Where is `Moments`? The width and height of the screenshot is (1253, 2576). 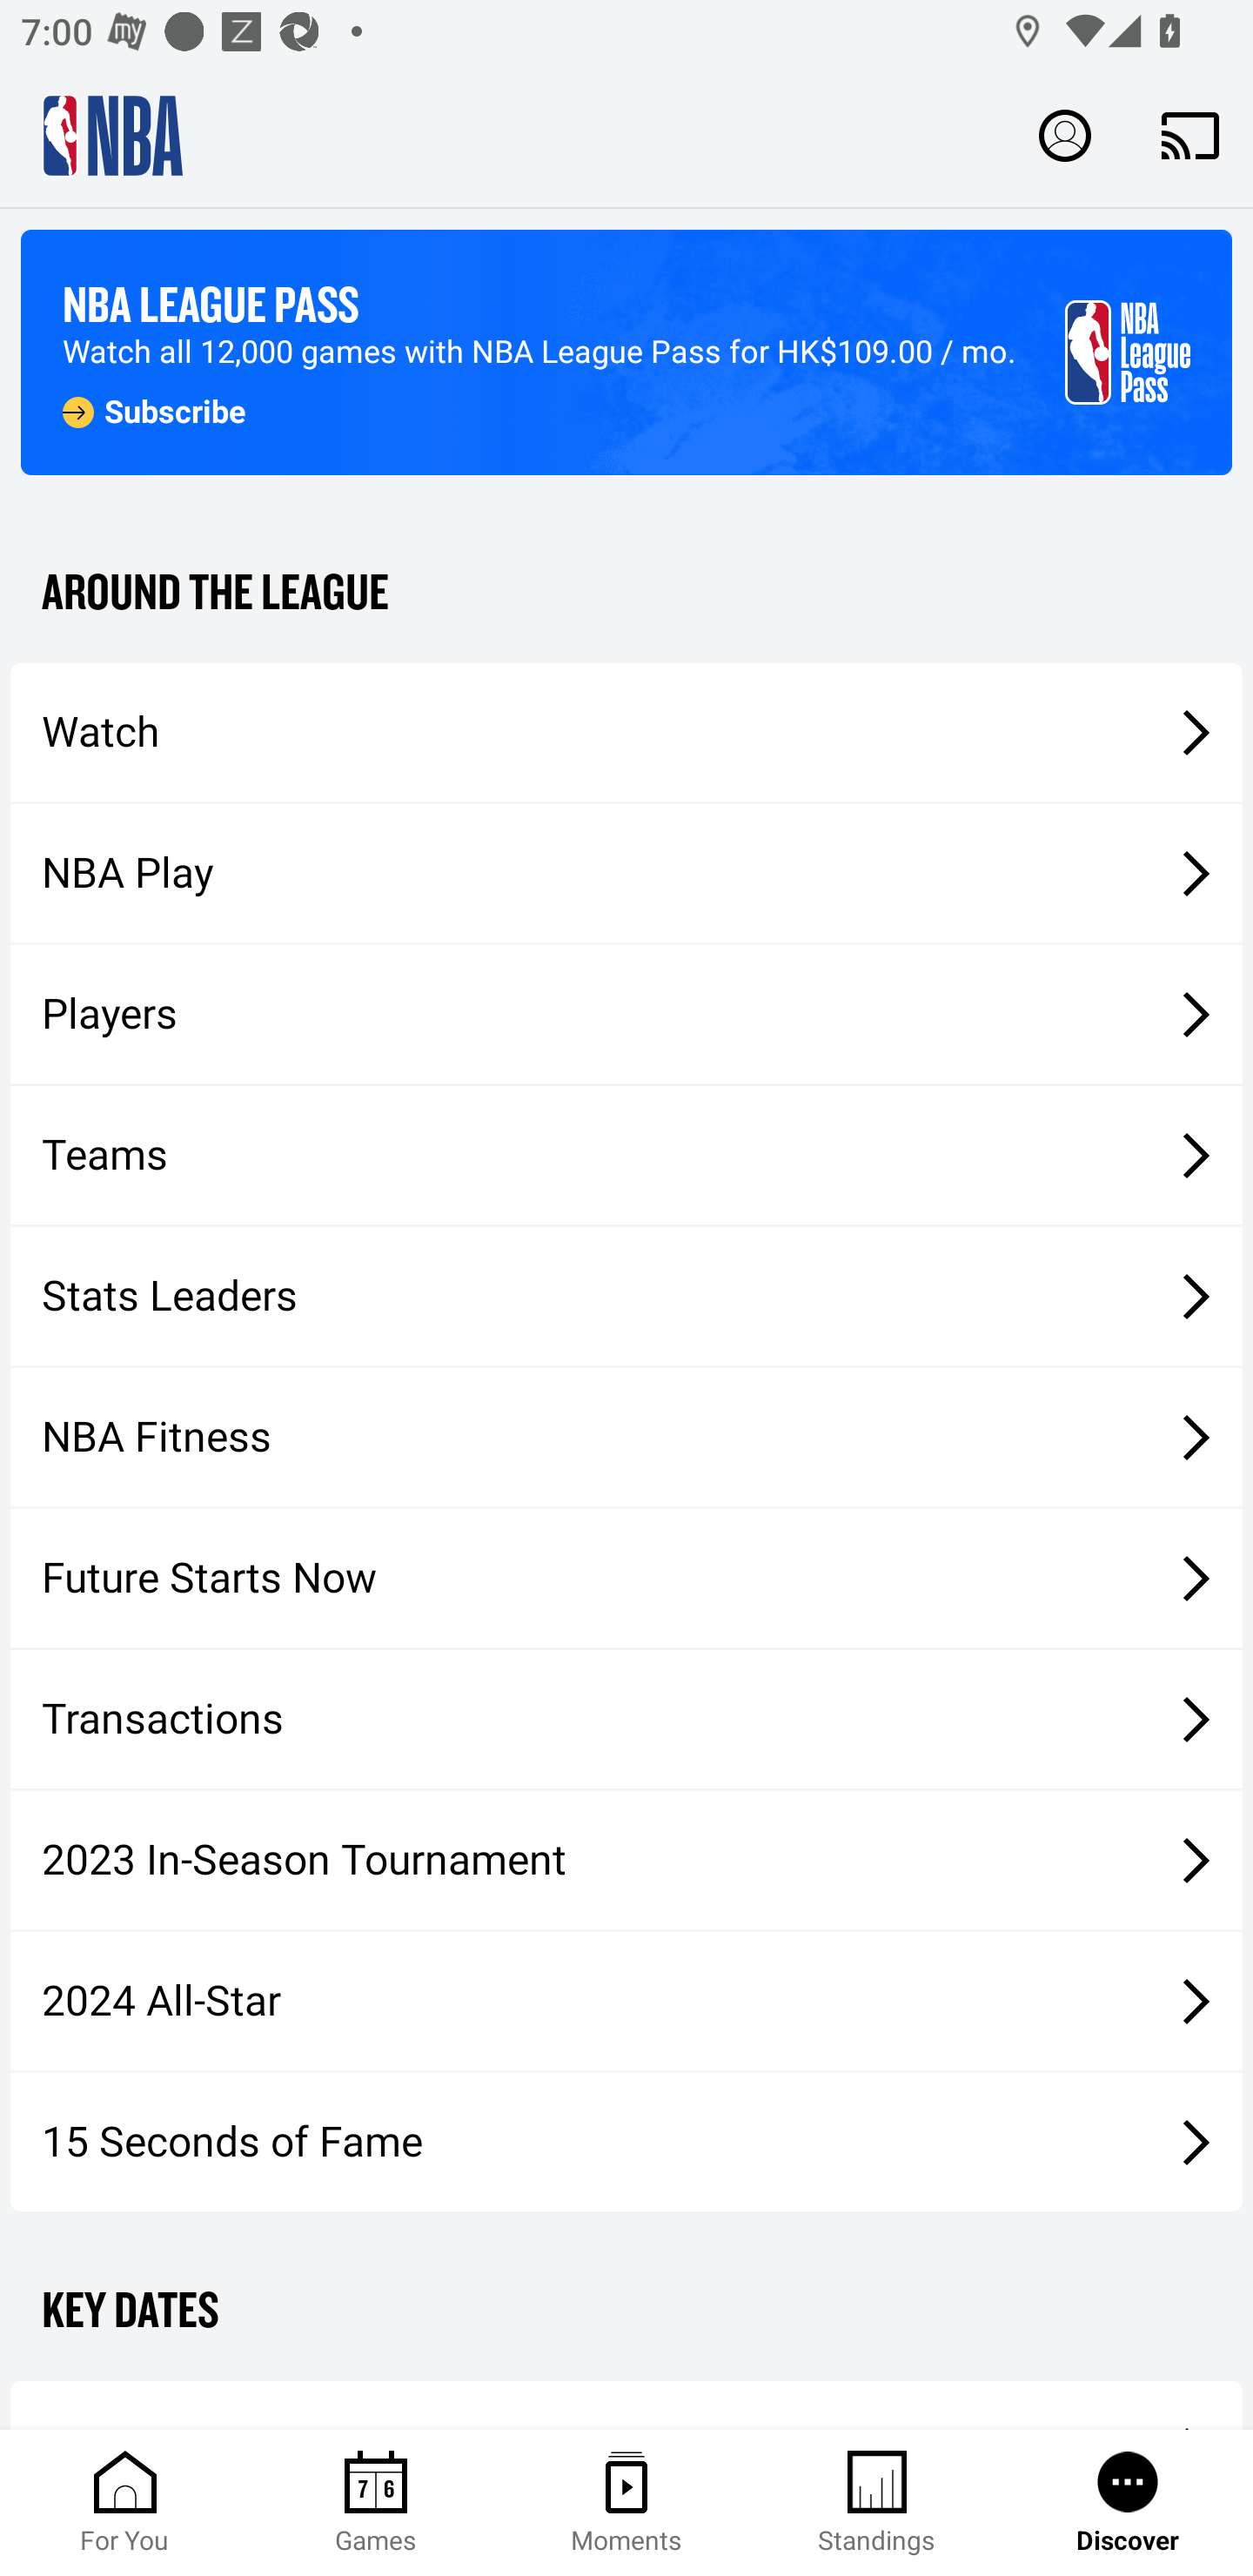 Moments is located at coordinates (626, 2503).